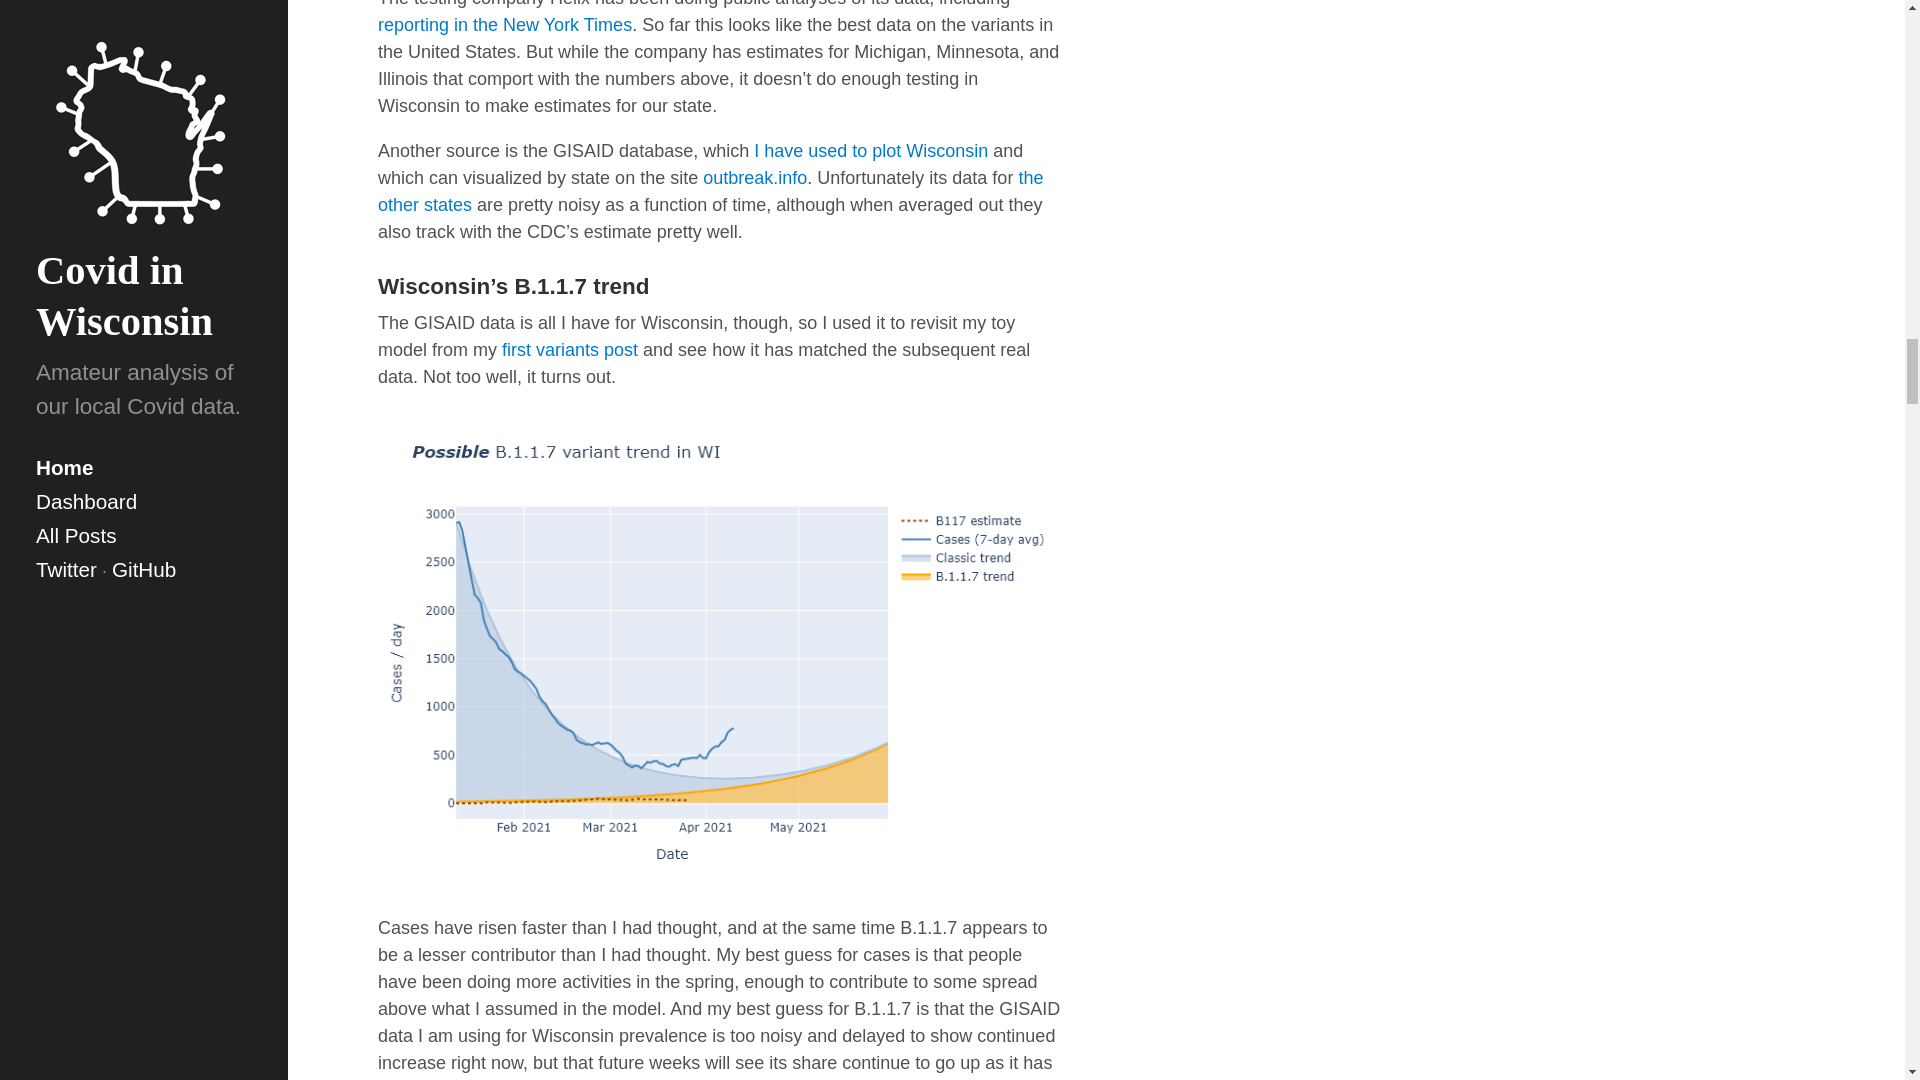 This screenshot has height=1080, width=1920. I want to click on reporting in the New York Times, so click(504, 24).